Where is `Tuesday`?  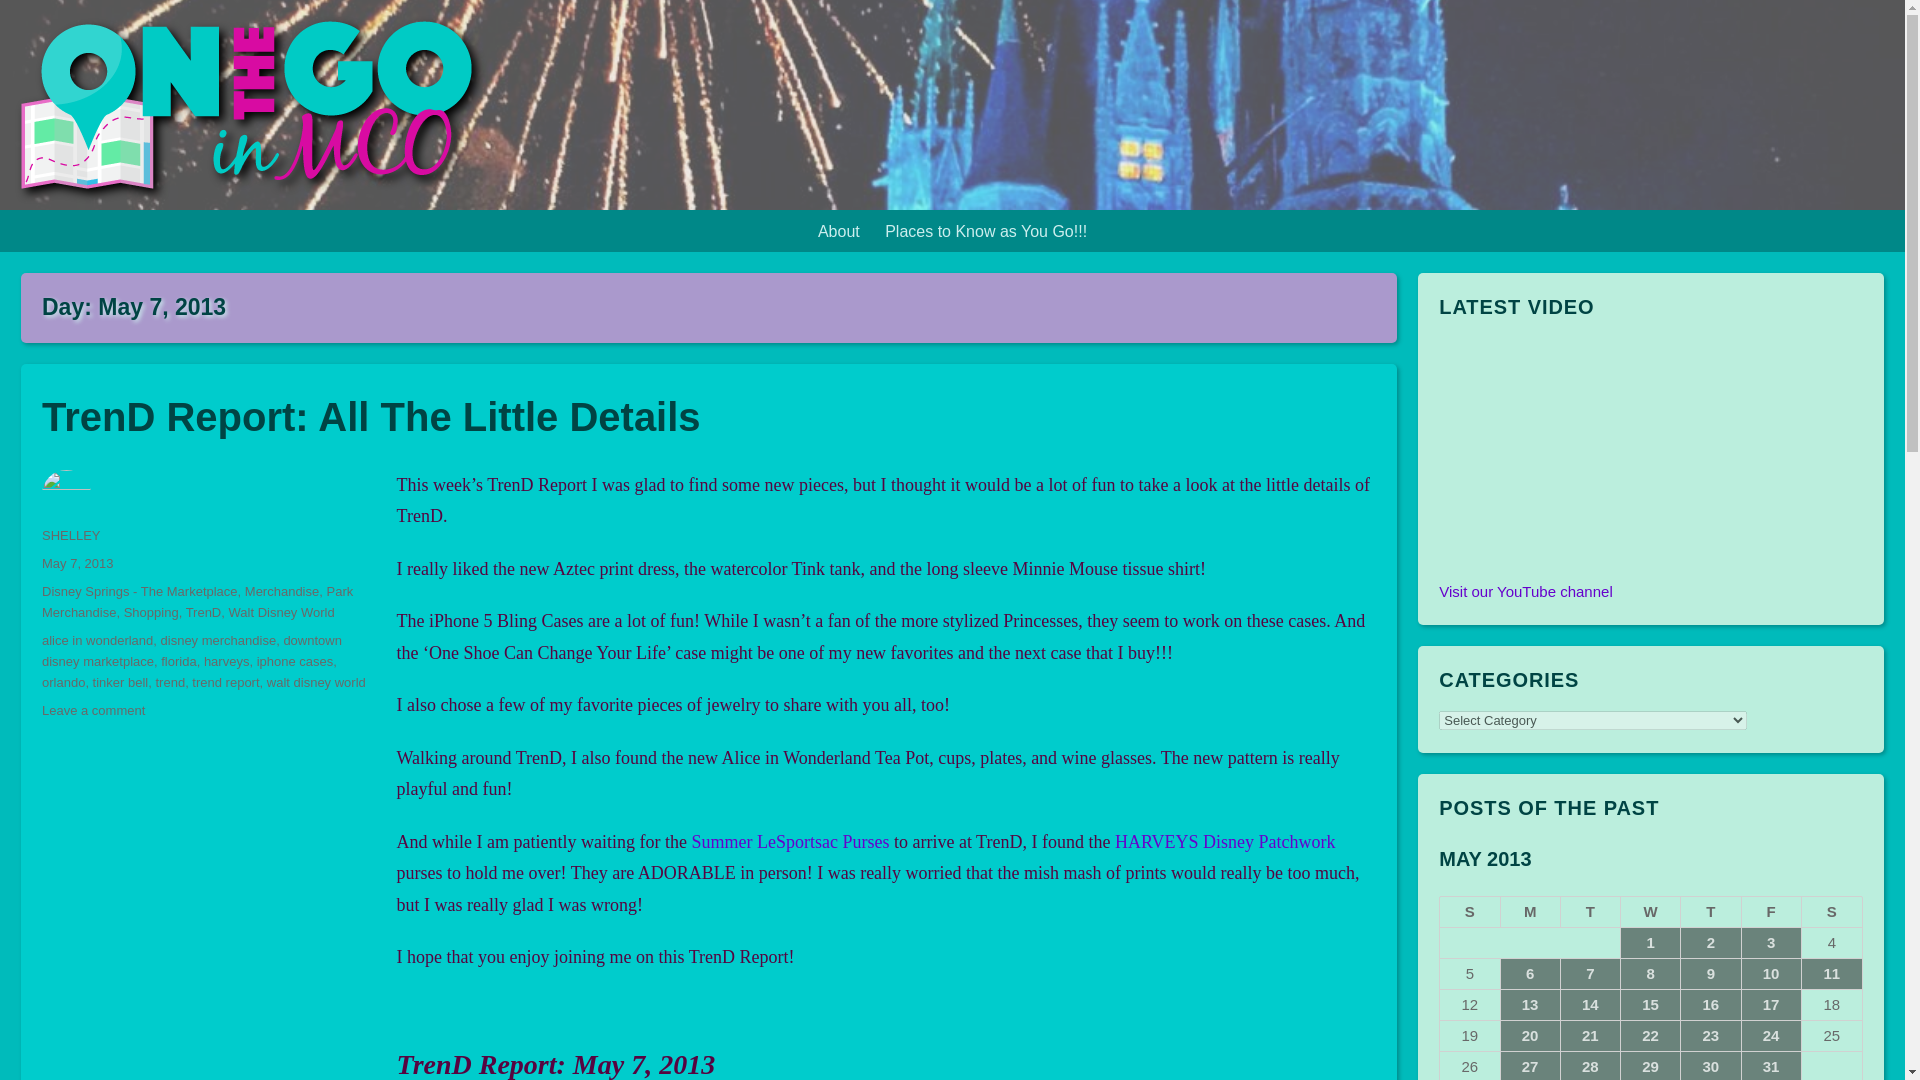 Tuesday is located at coordinates (1590, 912).